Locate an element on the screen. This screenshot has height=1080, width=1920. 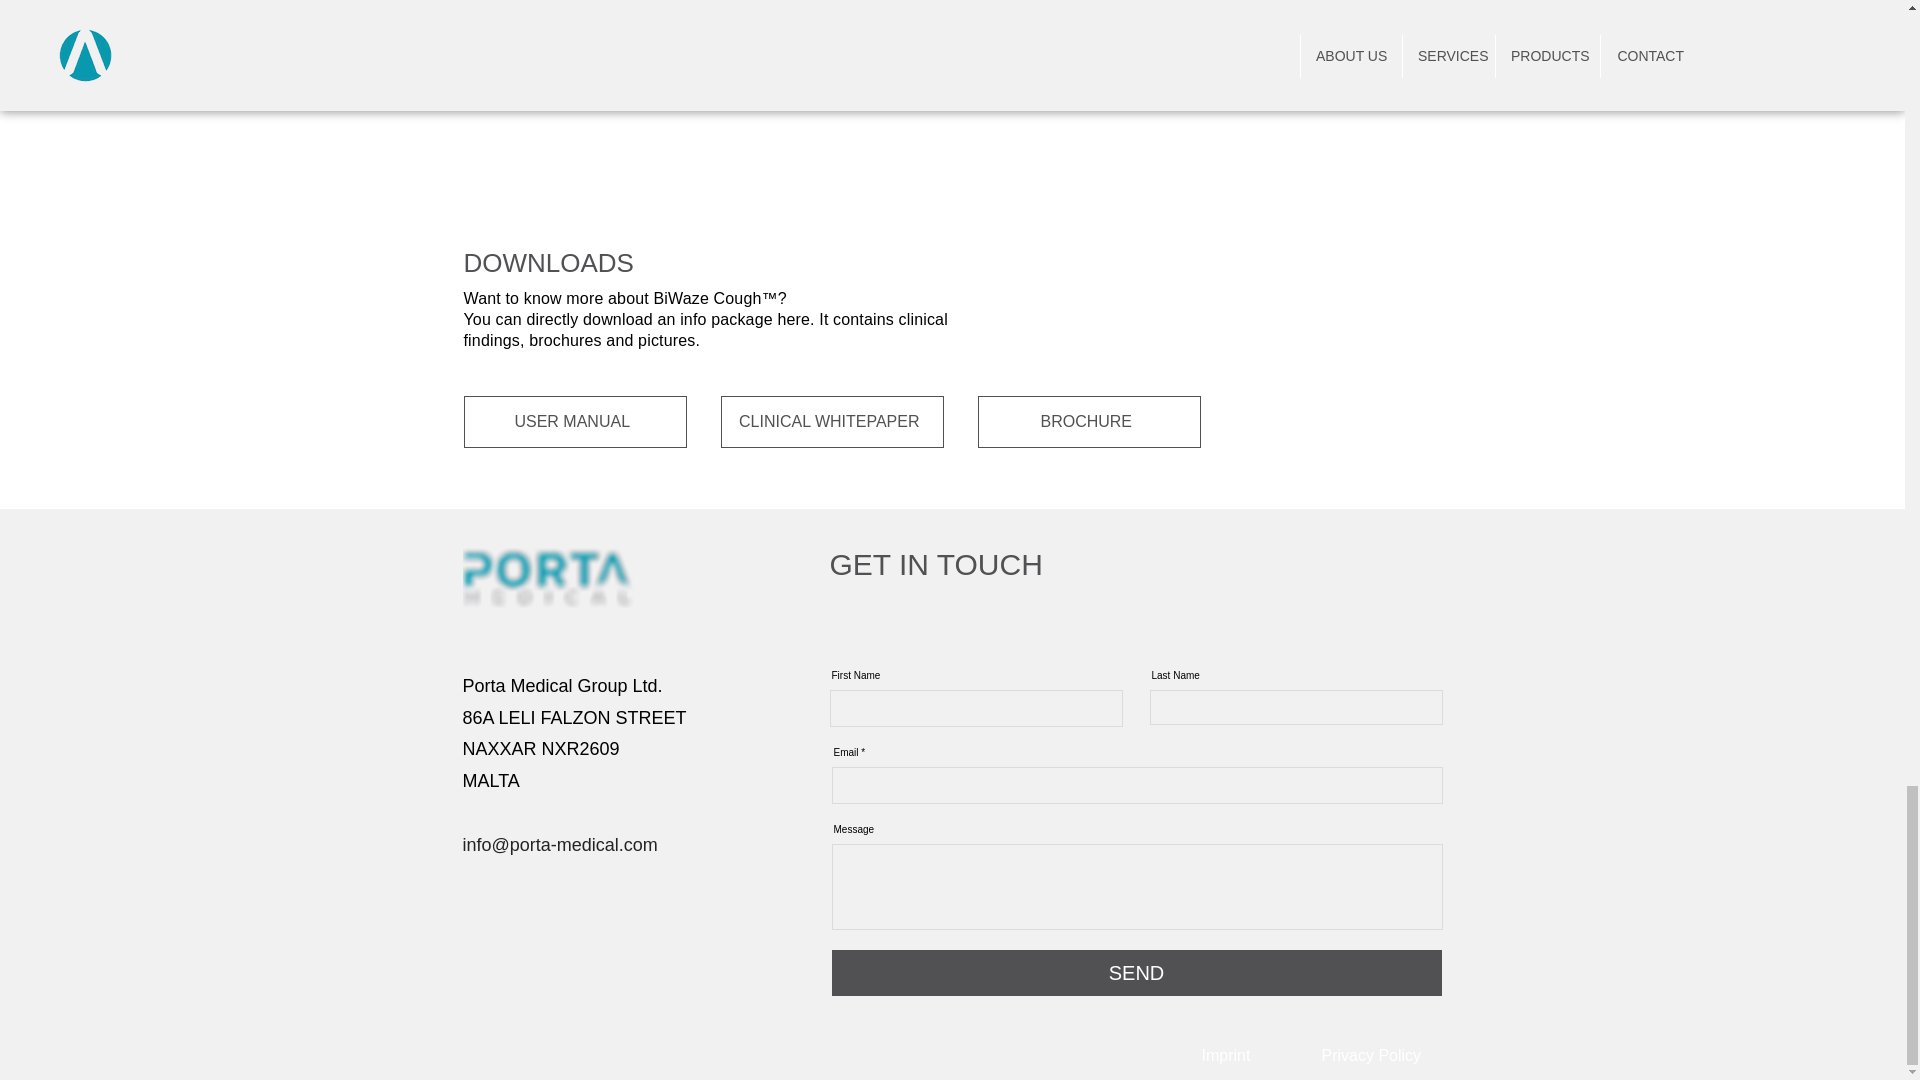
BROCHURE is located at coordinates (1089, 422).